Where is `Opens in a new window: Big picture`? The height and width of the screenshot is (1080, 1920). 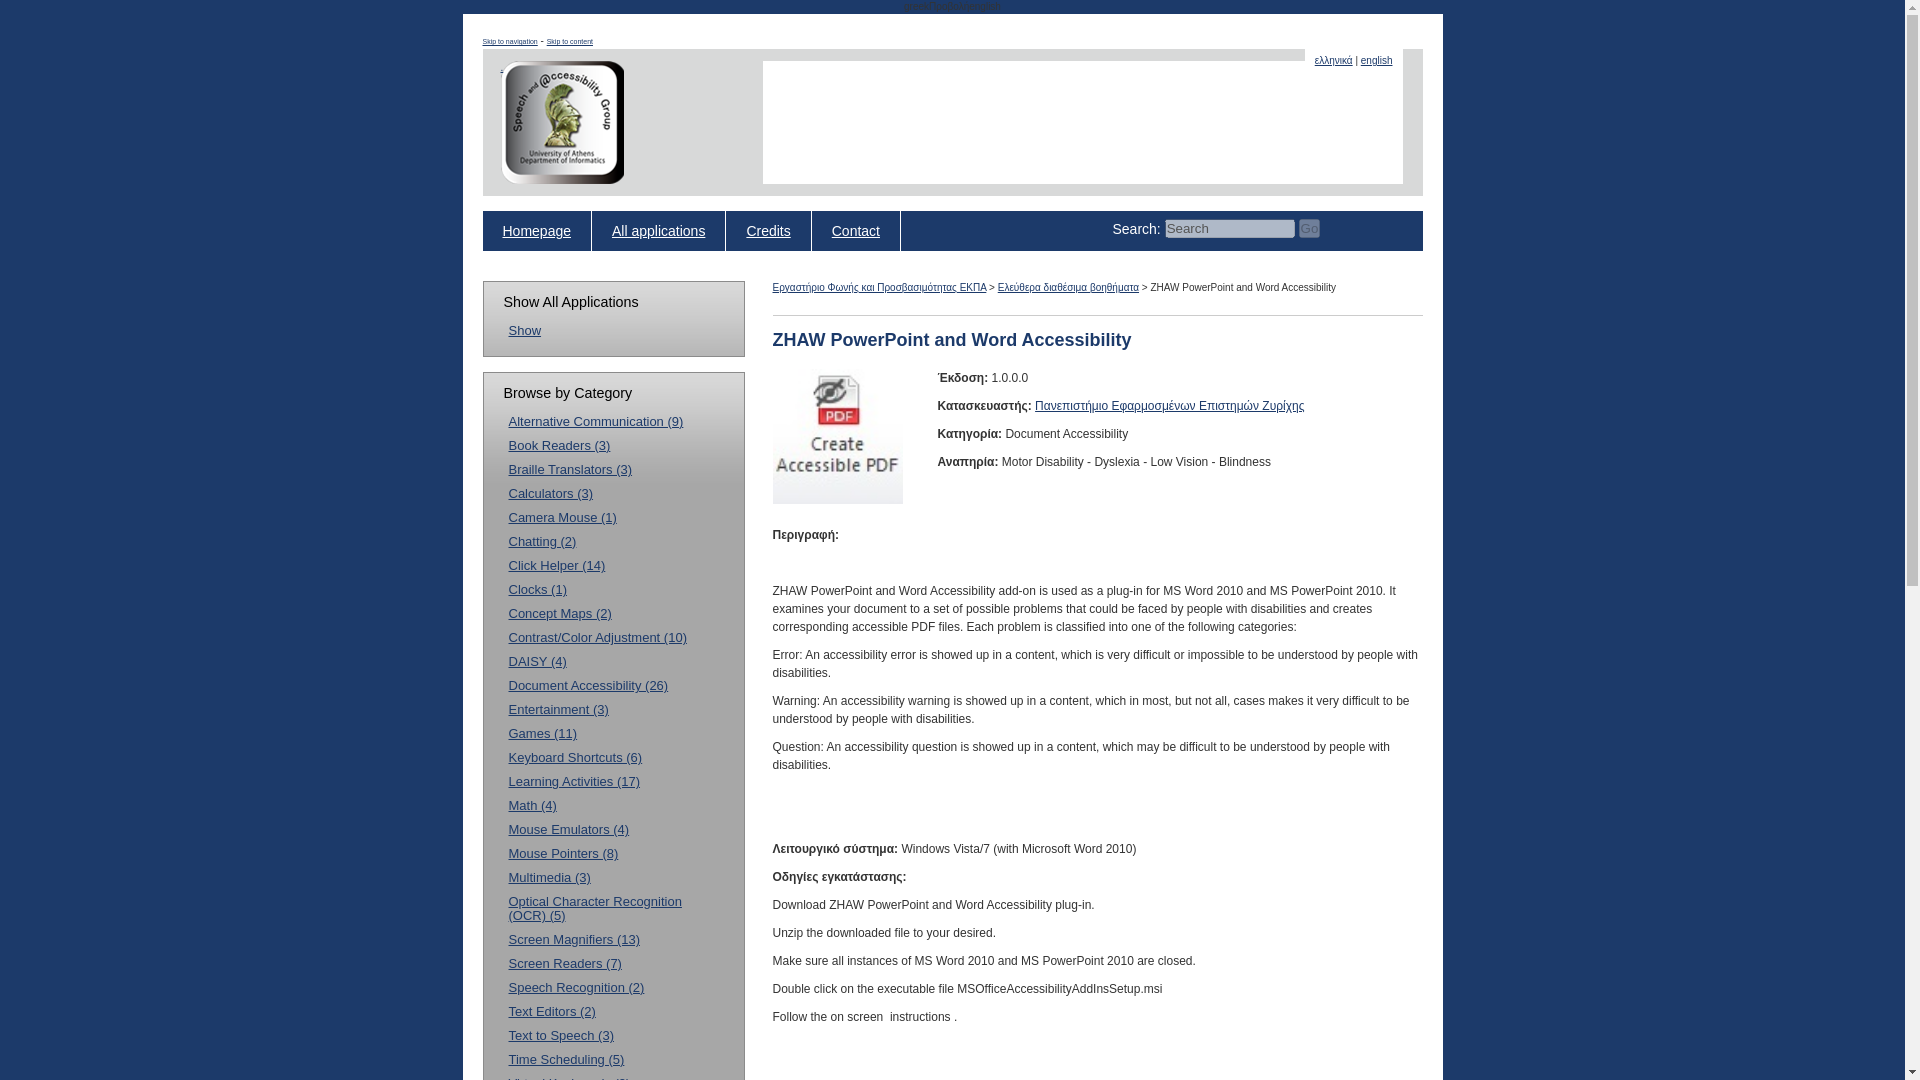
Opens in a new window: Big picture is located at coordinates (836, 499).